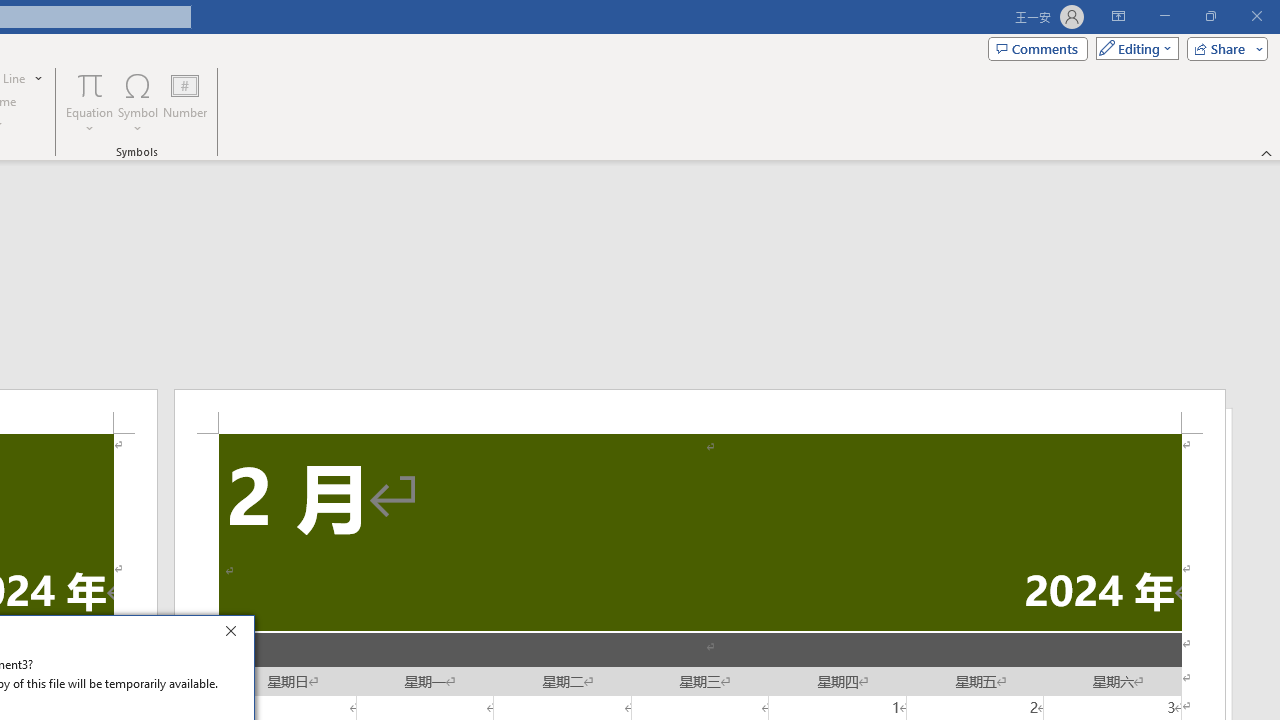 Image resolution: width=1280 pixels, height=720 pixels. Describe the element at coordinates (90, 102) in the screenshot. I see `Equation` at that location.